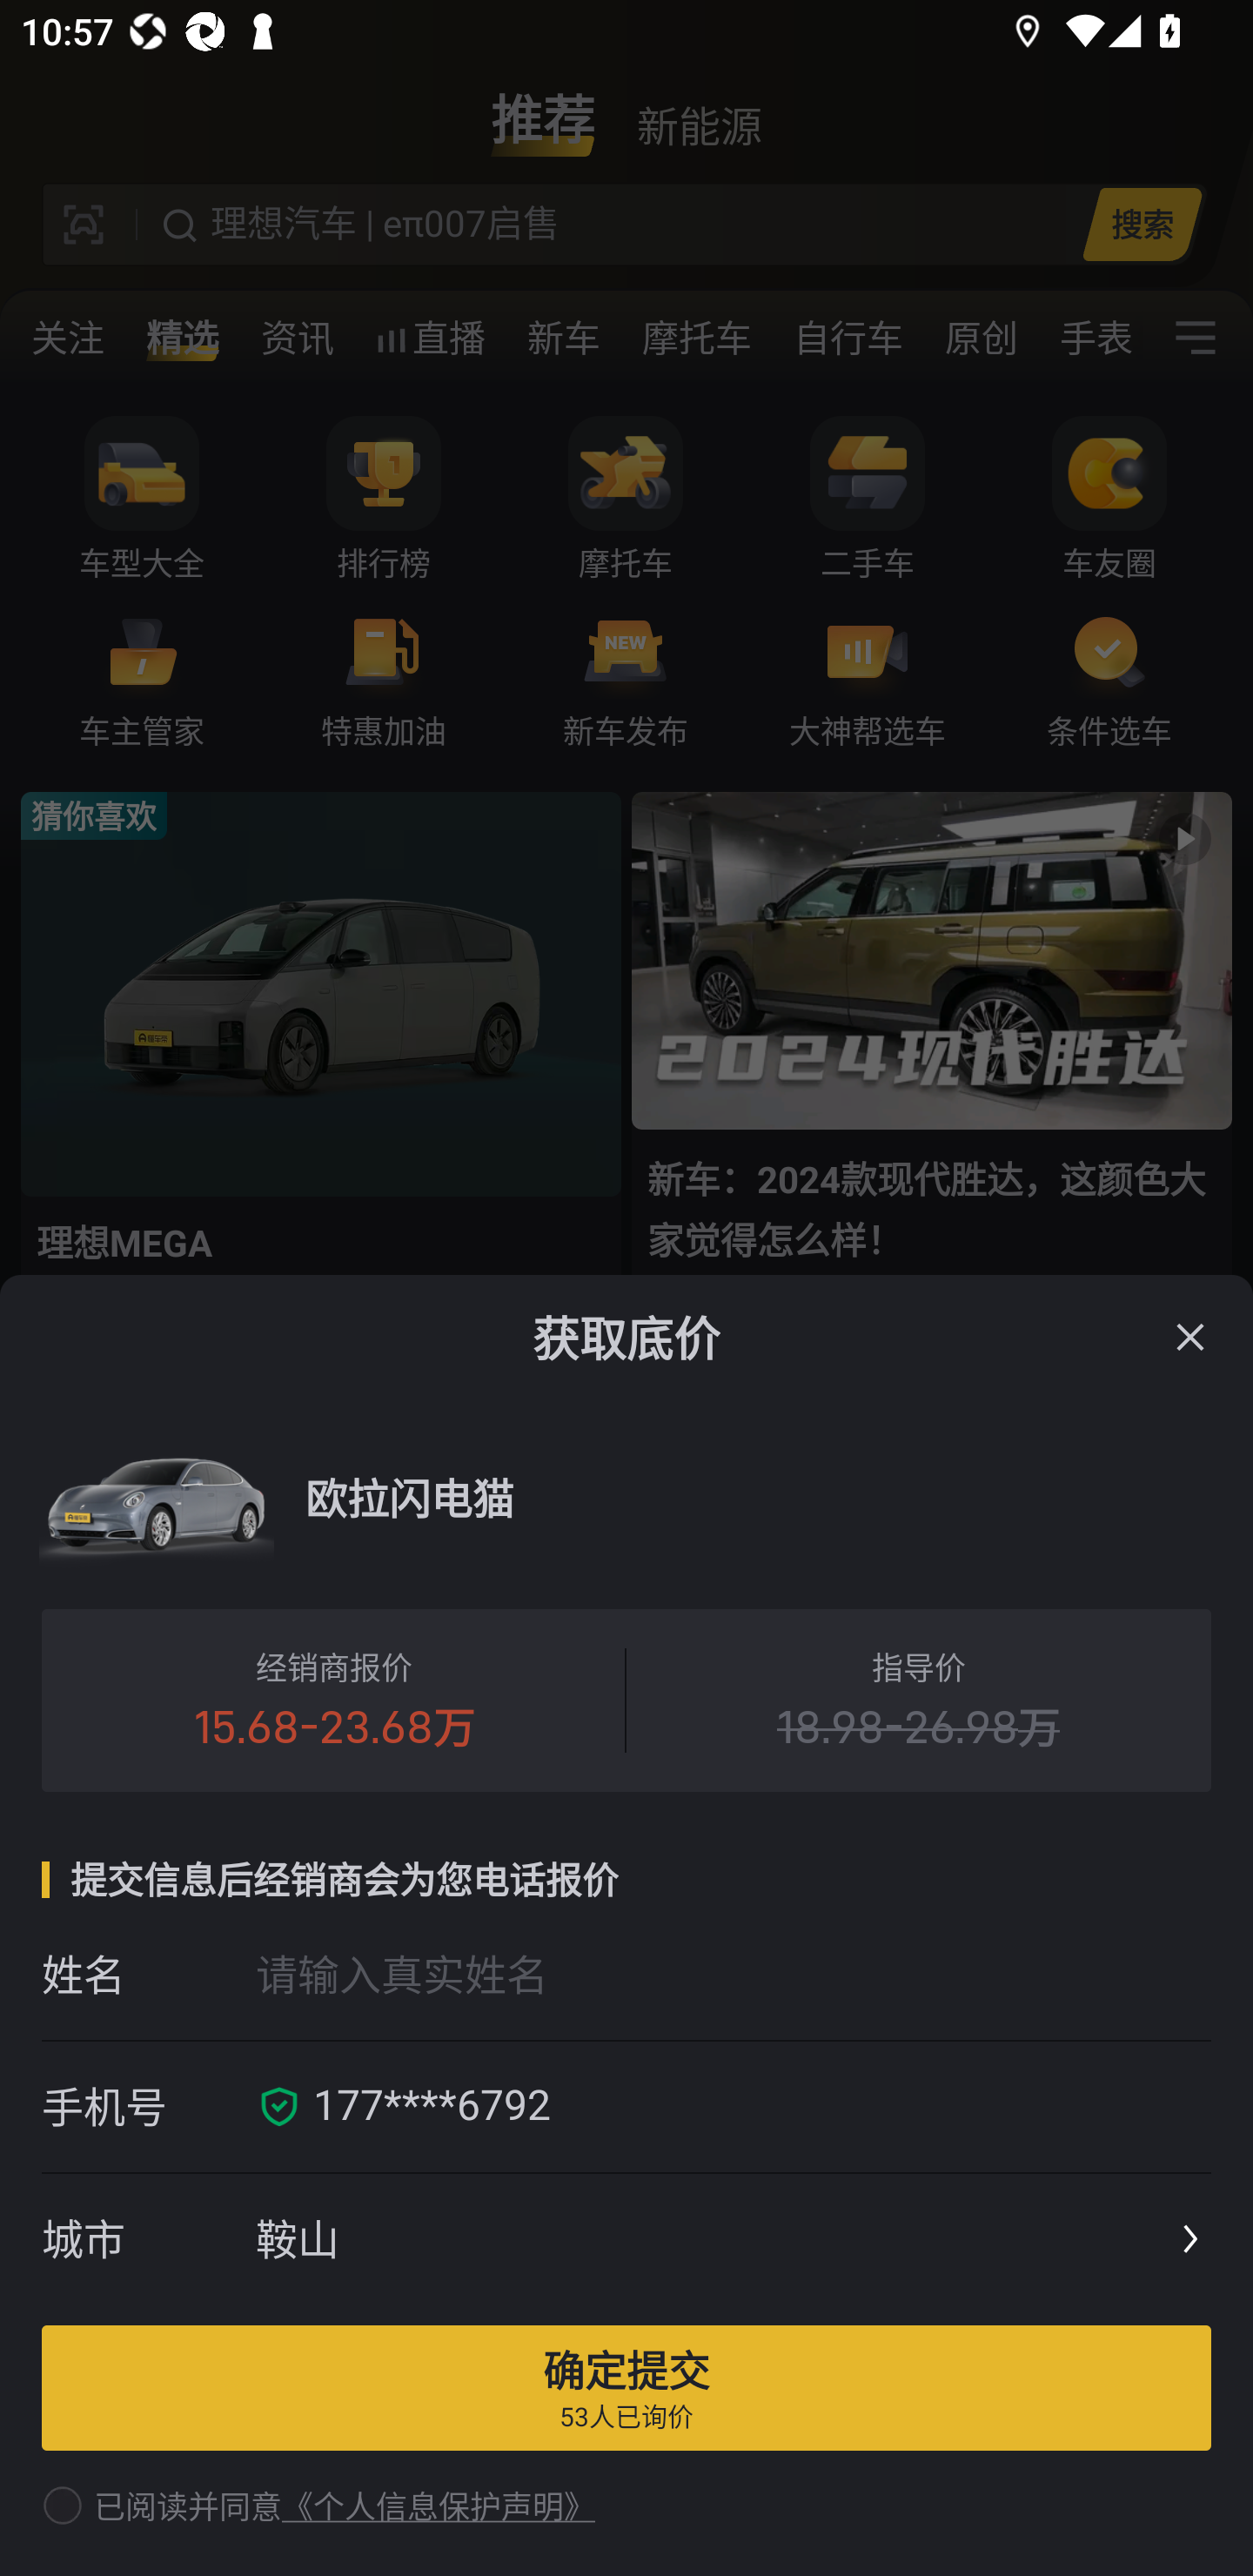 The height and width of the screenshot is (2576, 1253). Describe the element at coordinates (626, 2387) in the screenshot. I see `确定提交 53人已询价` at that location.